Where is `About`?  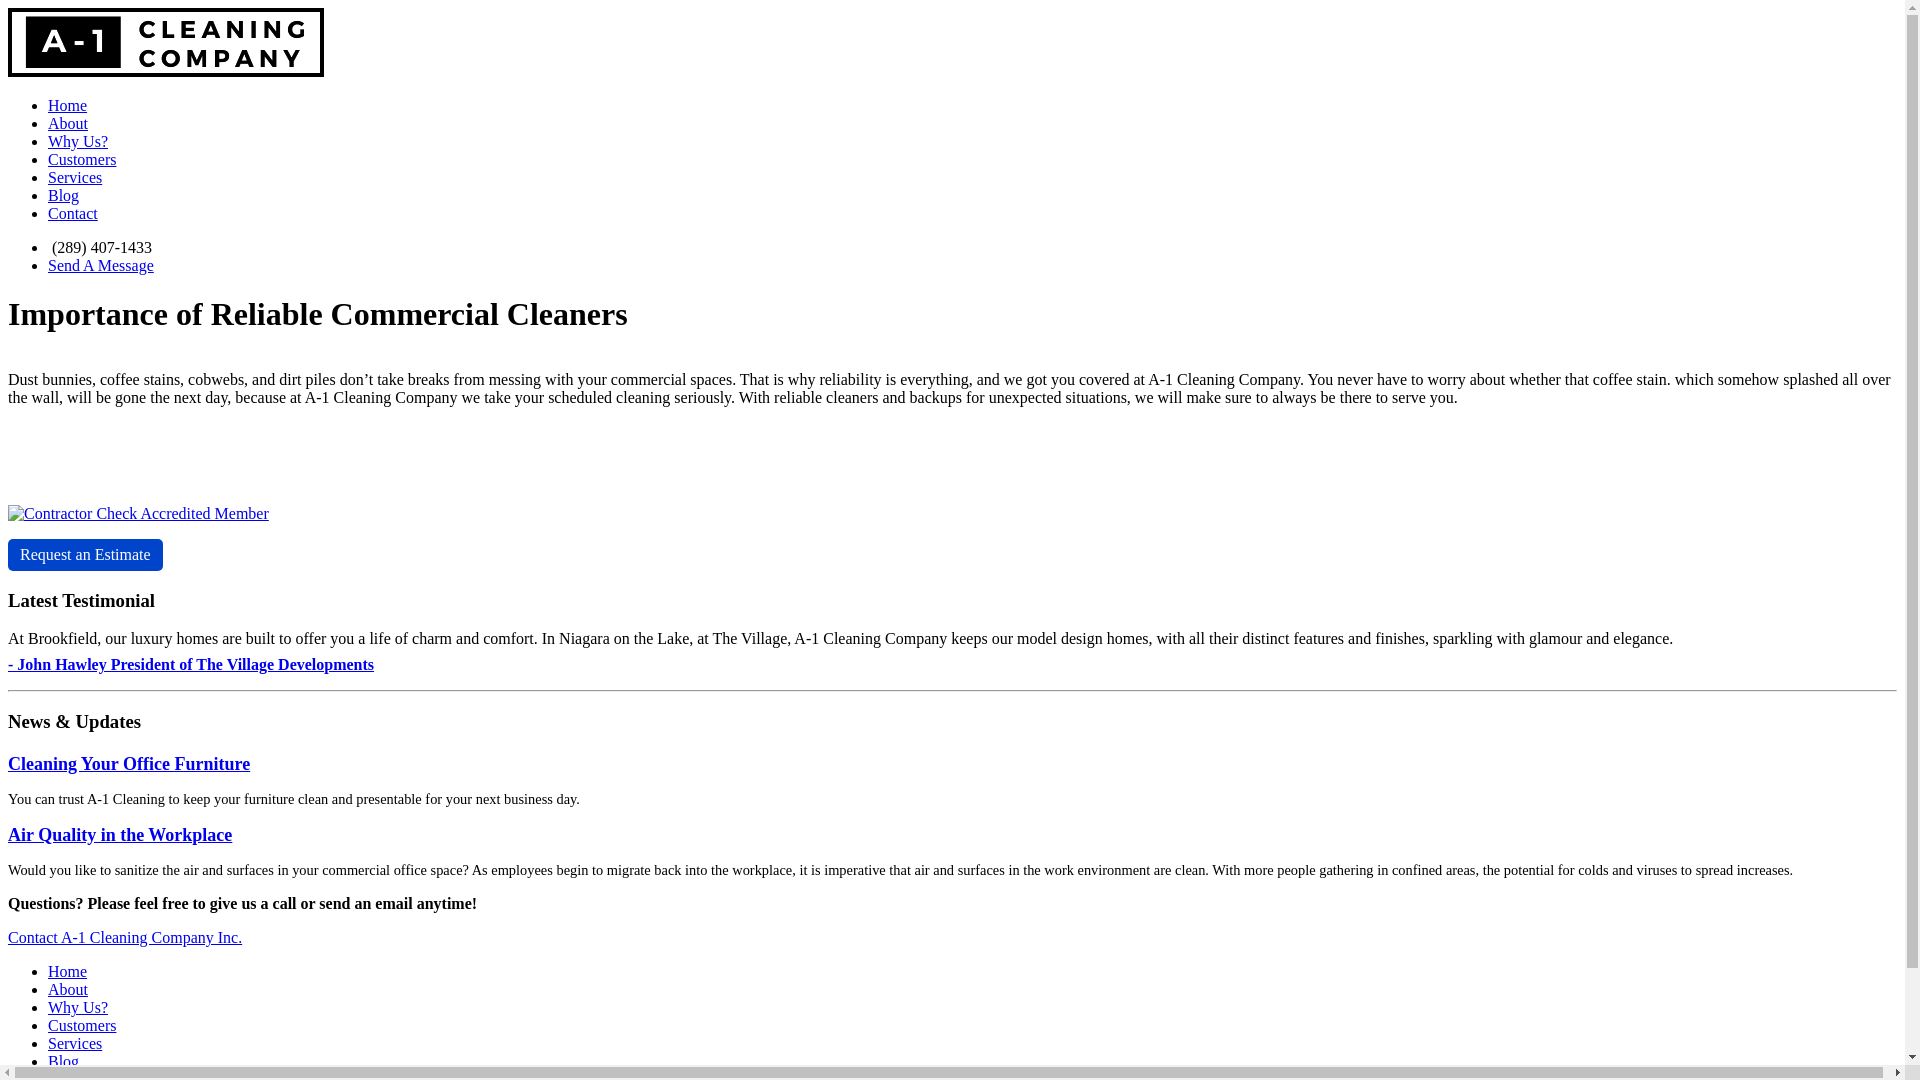 About is located at coordinates (68, 124).